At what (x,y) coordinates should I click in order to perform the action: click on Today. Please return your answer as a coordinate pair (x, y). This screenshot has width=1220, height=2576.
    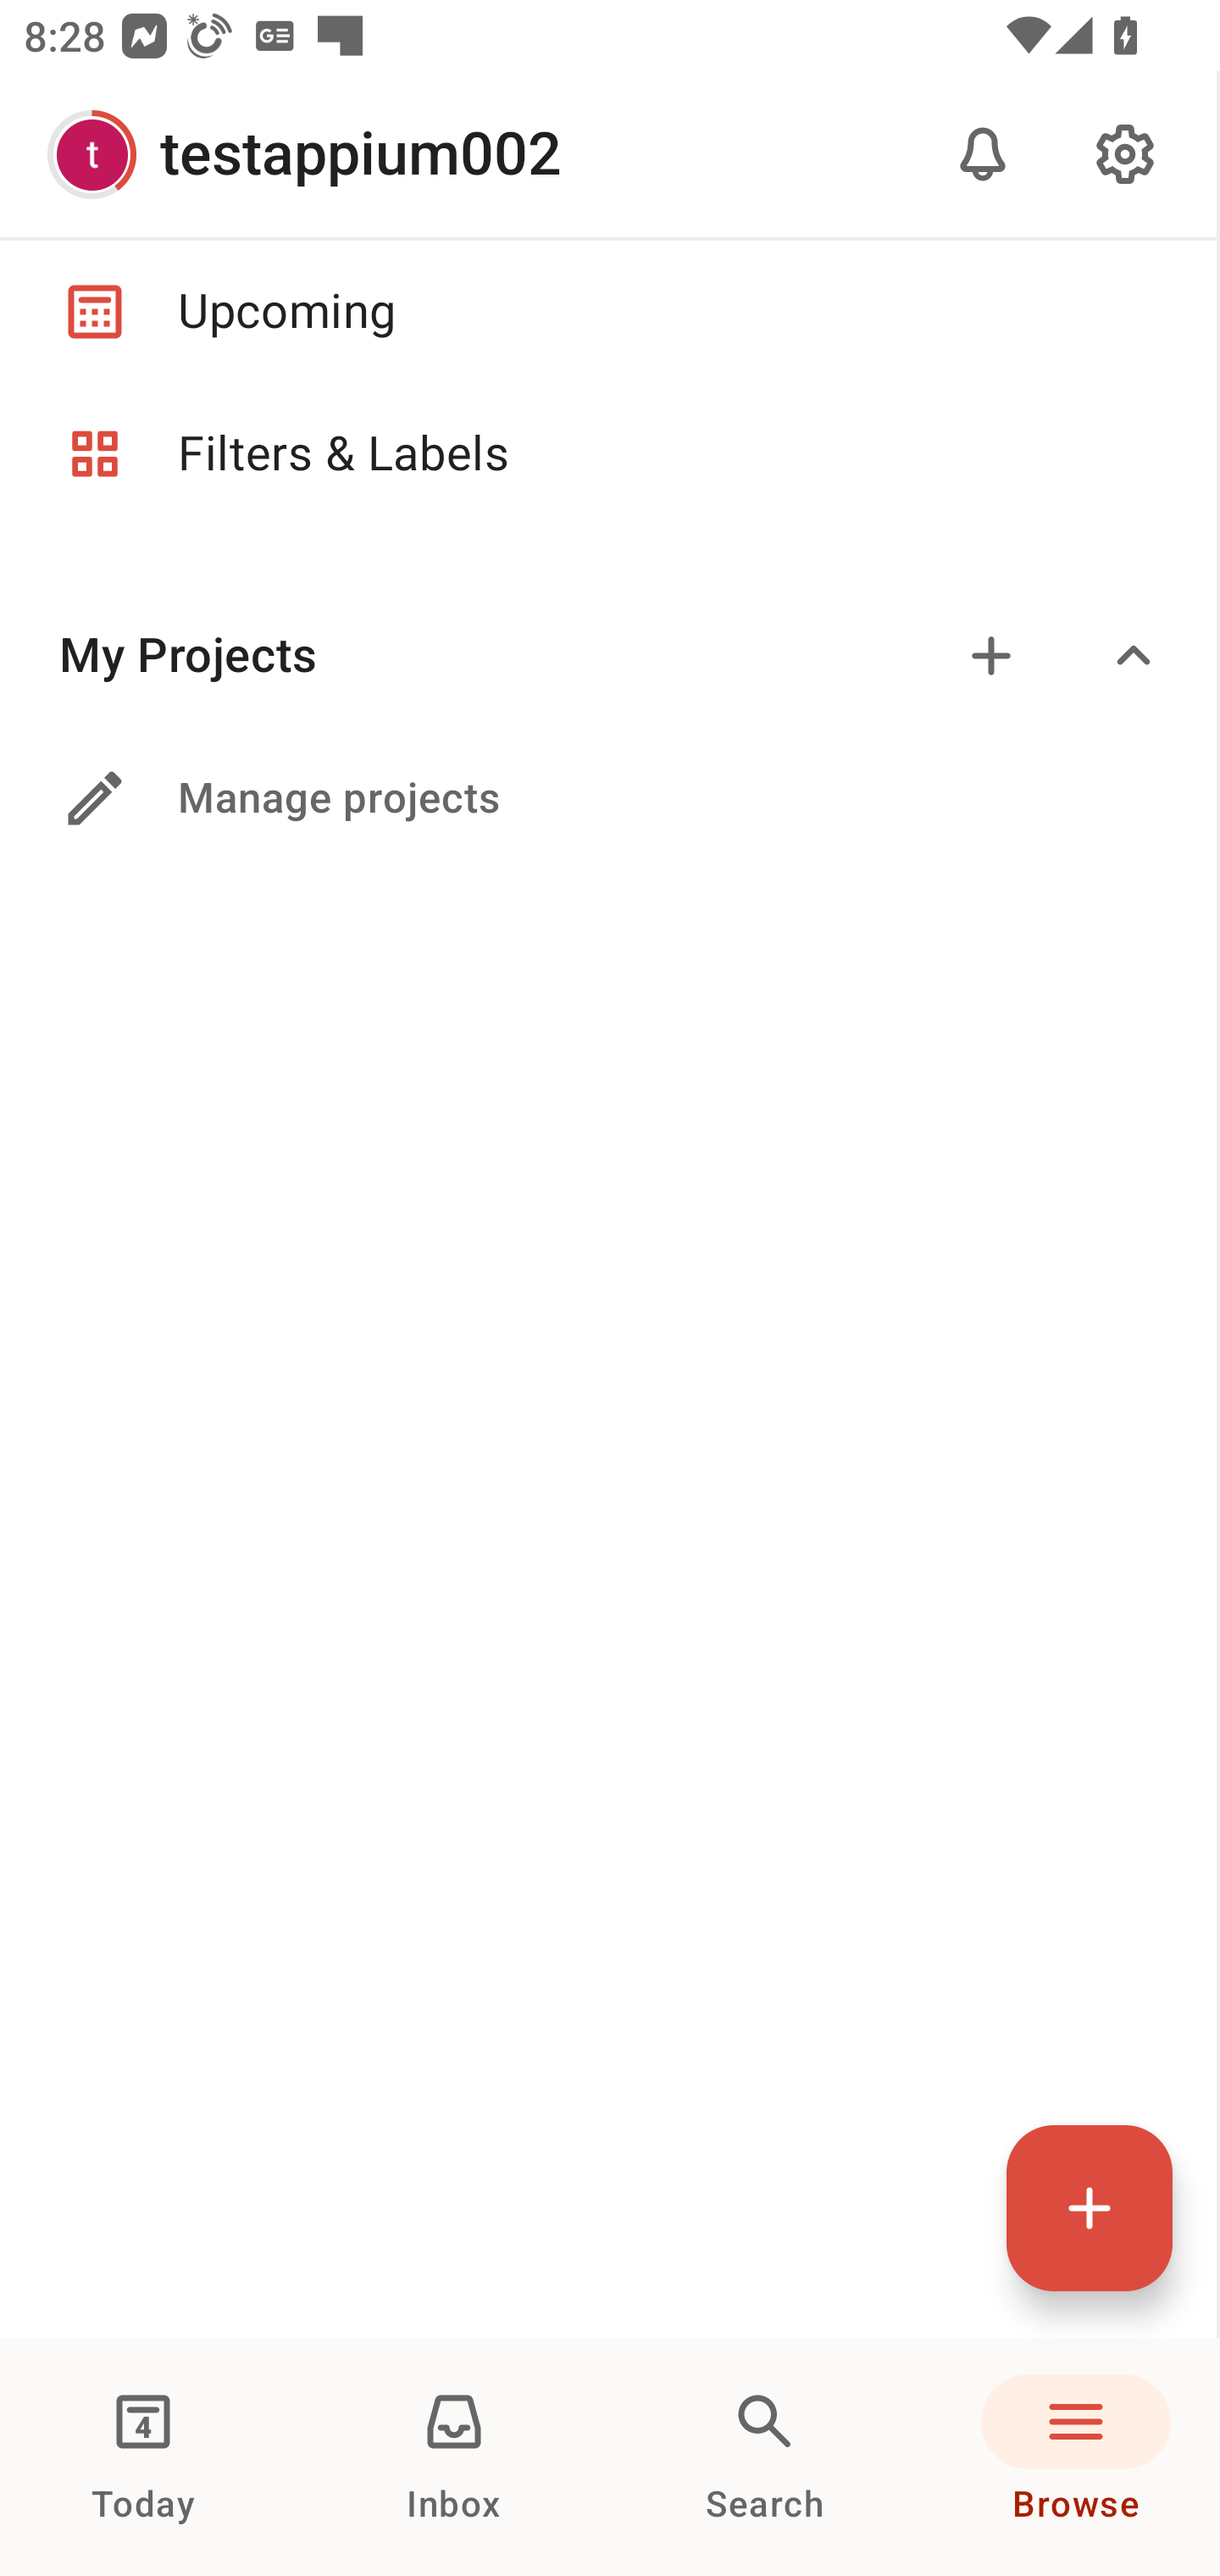
    Looking at the image, I should click on (143, 2457).